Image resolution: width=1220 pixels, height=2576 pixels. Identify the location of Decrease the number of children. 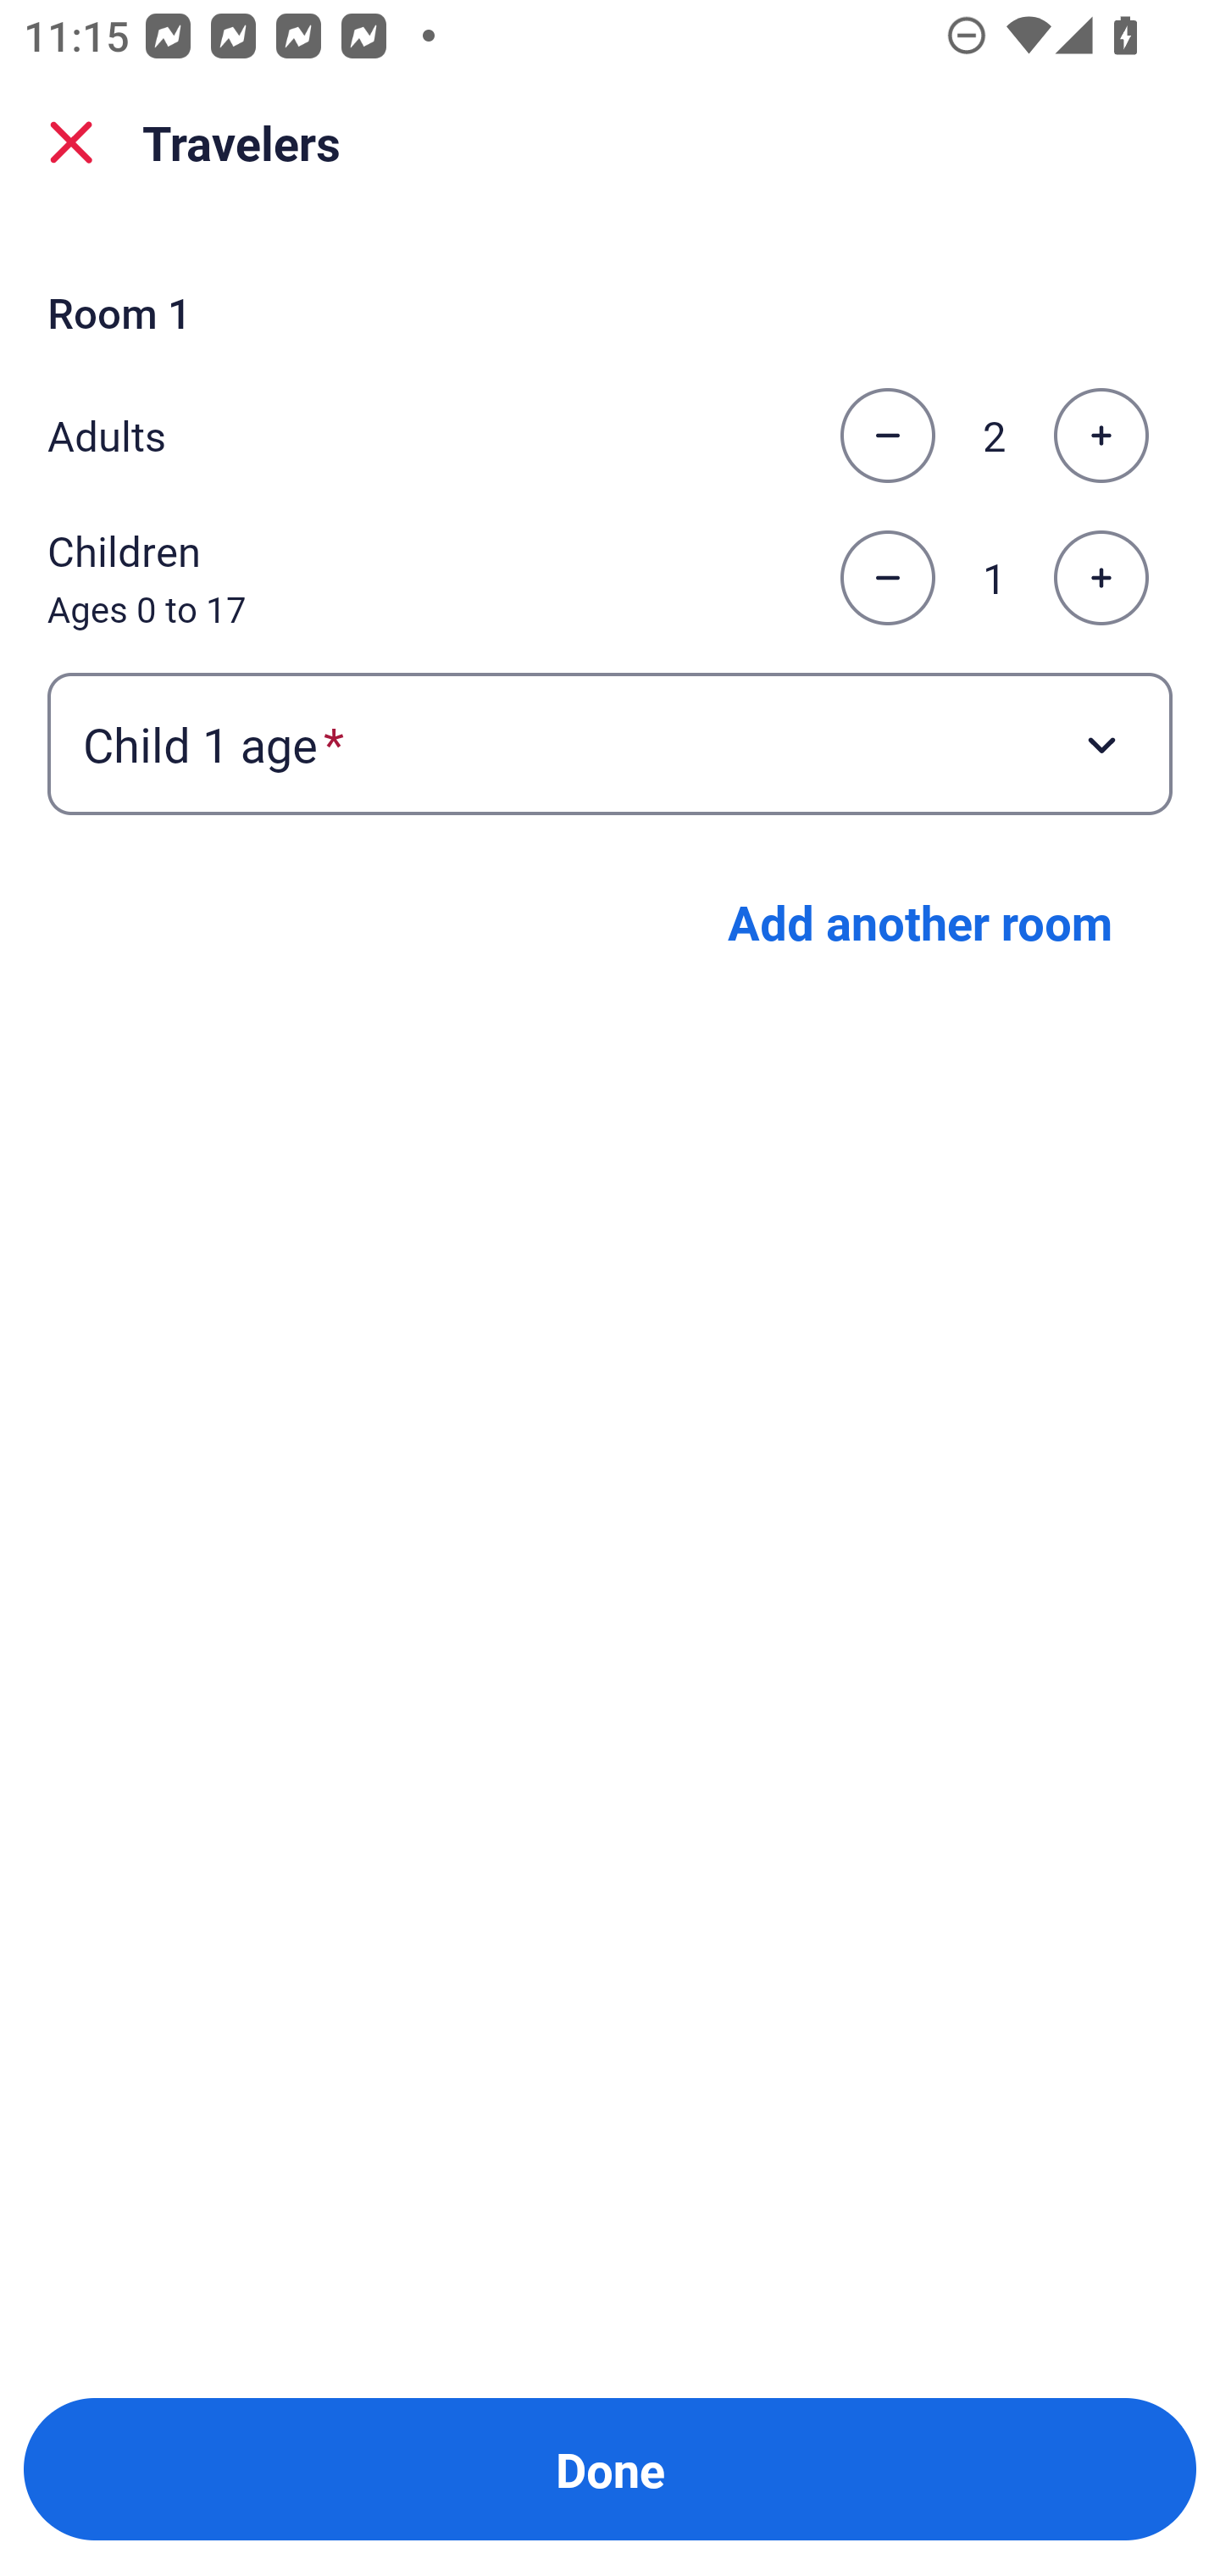
(887, 578).